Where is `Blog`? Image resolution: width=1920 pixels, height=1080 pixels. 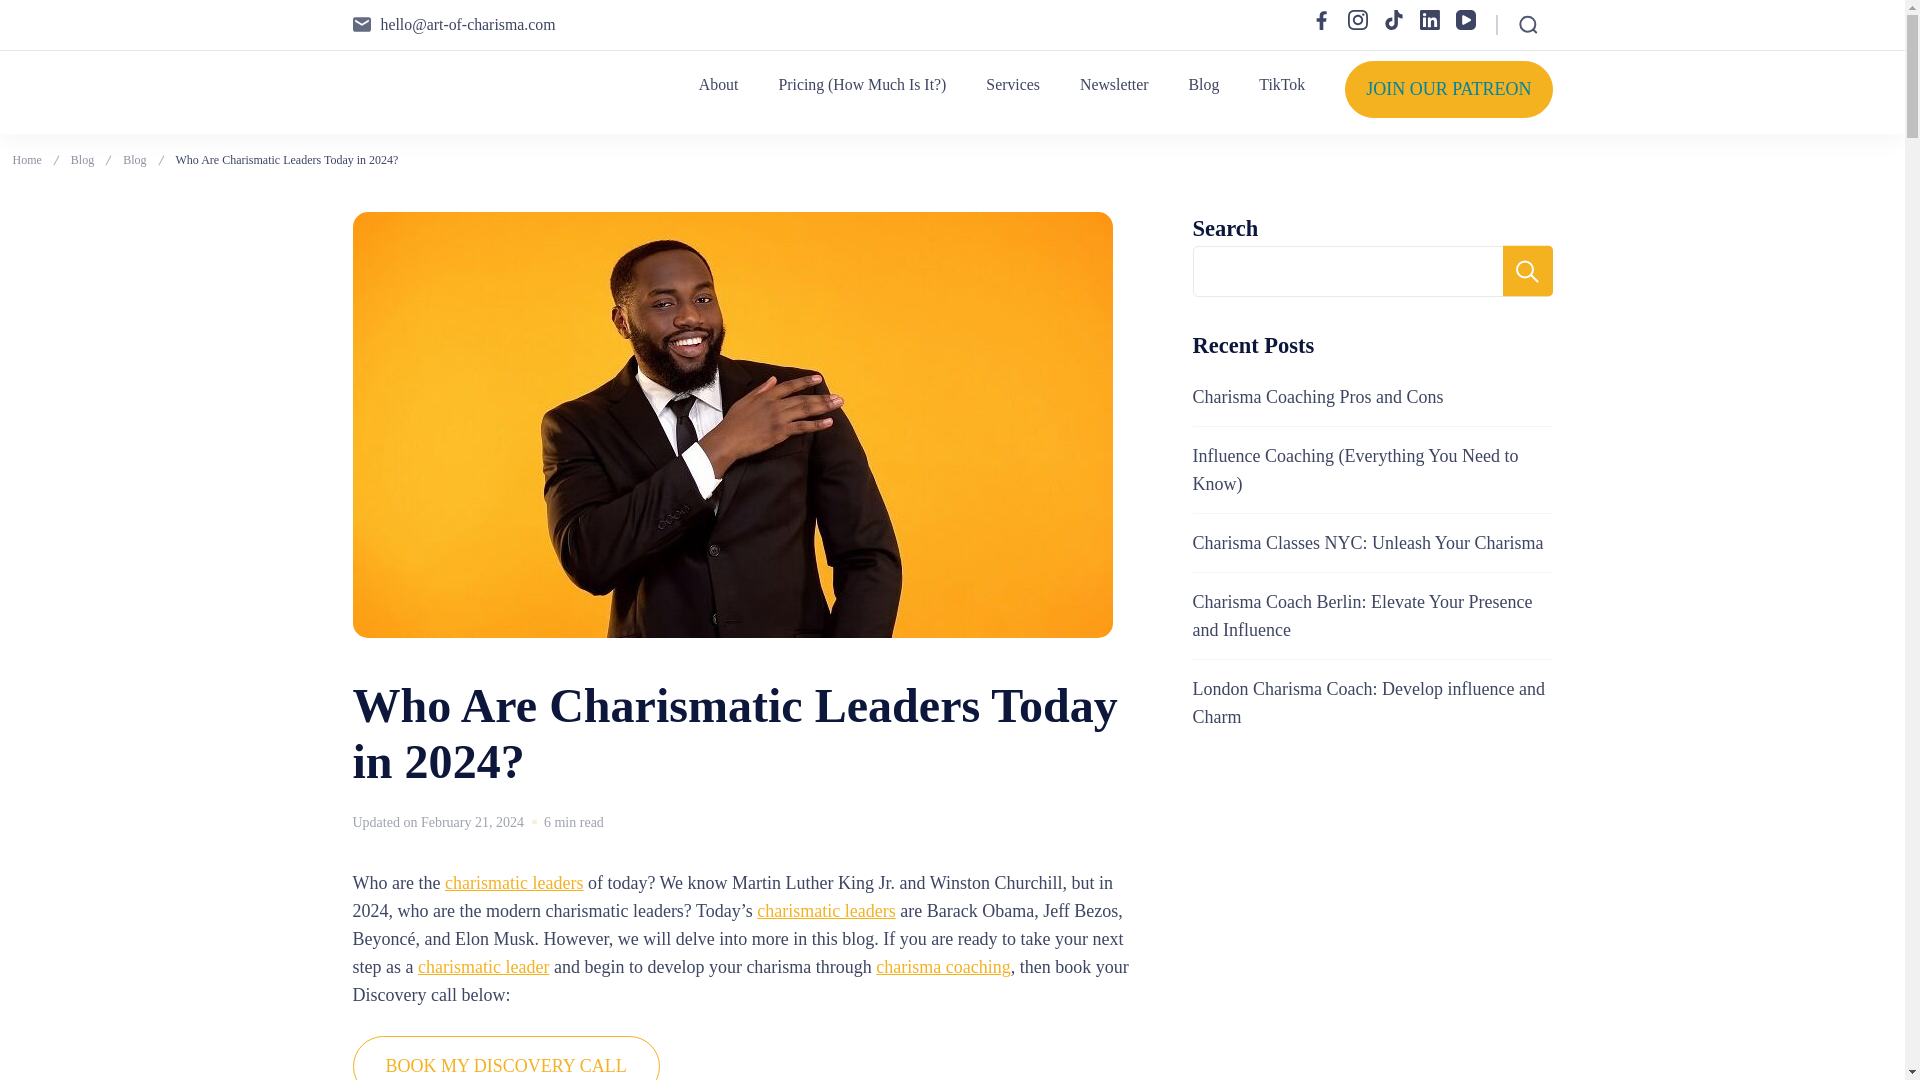
Blog is located at coordinates (1204, 85).